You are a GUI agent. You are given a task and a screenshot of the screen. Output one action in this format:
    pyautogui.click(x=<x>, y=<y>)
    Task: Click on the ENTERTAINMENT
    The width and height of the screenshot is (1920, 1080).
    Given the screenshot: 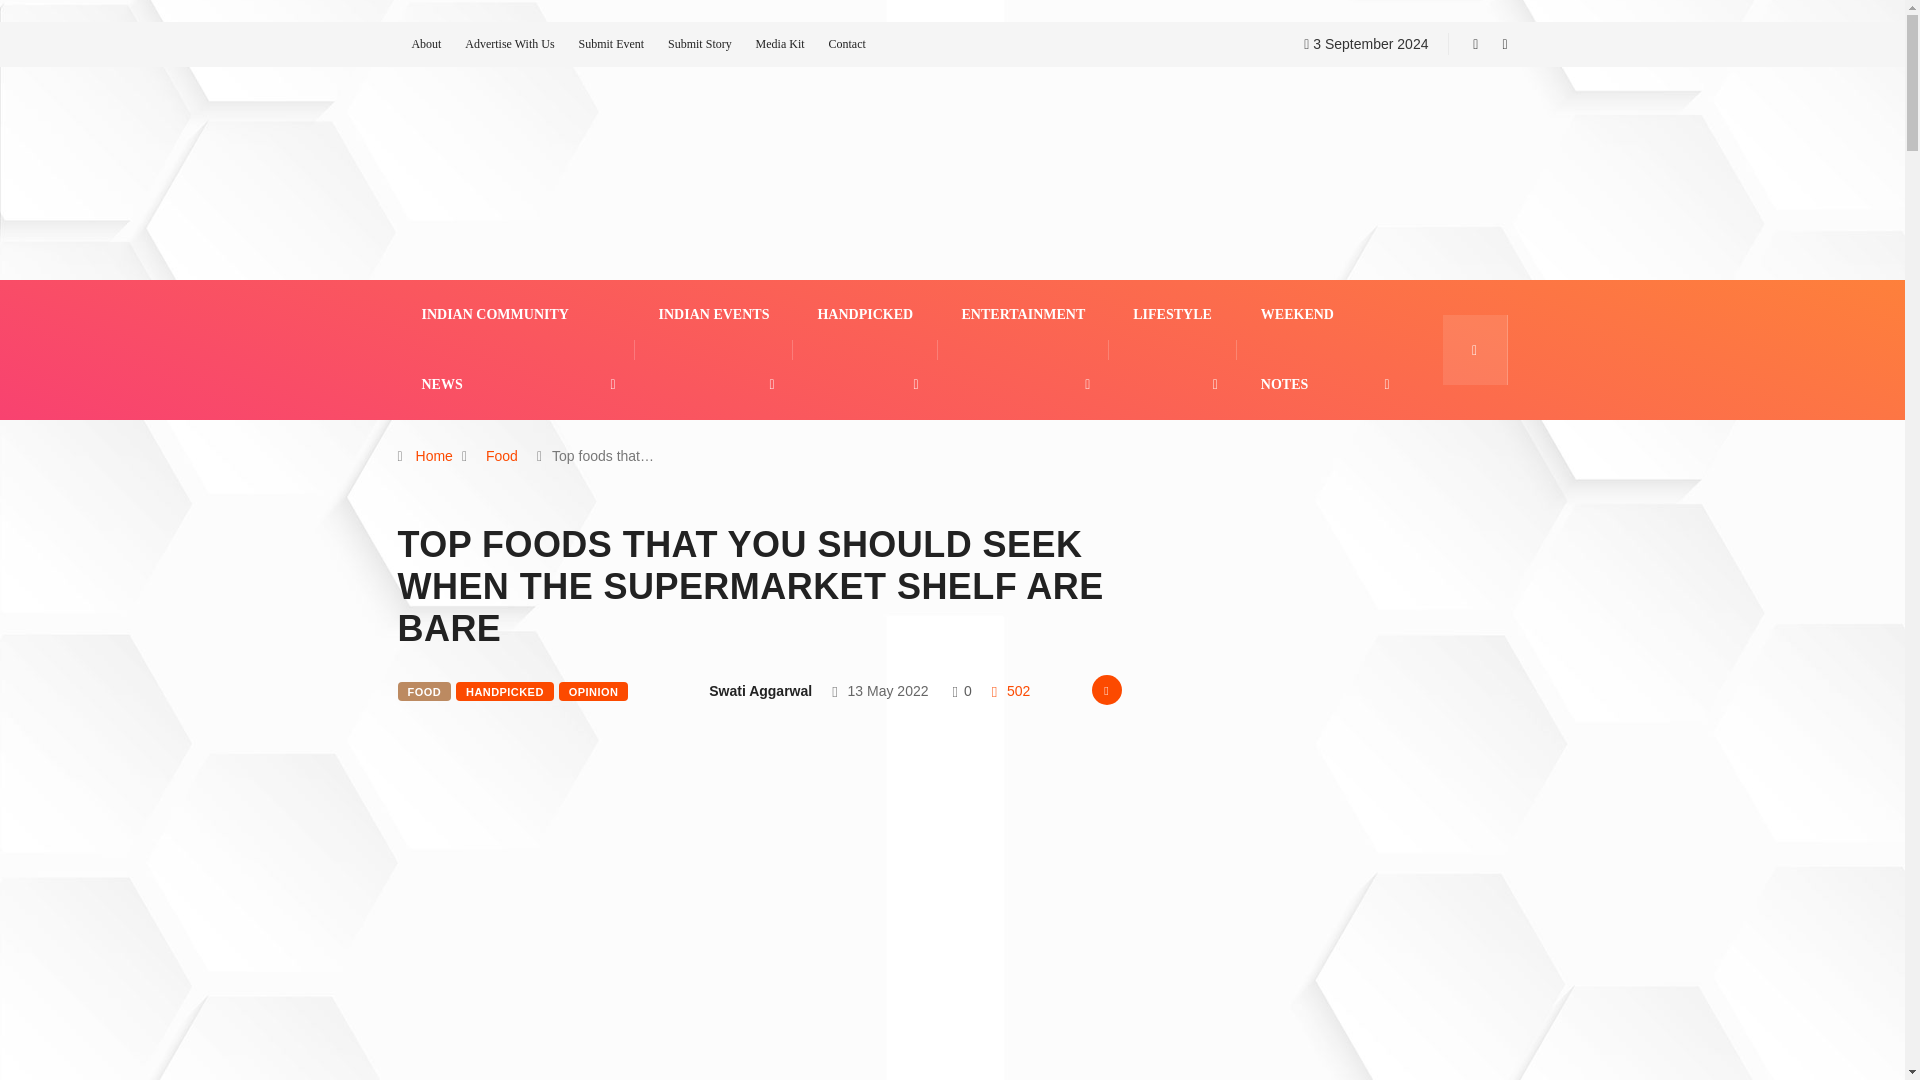 What is the action you would take?
    pyautogui.click(x=1024, y=314)
    